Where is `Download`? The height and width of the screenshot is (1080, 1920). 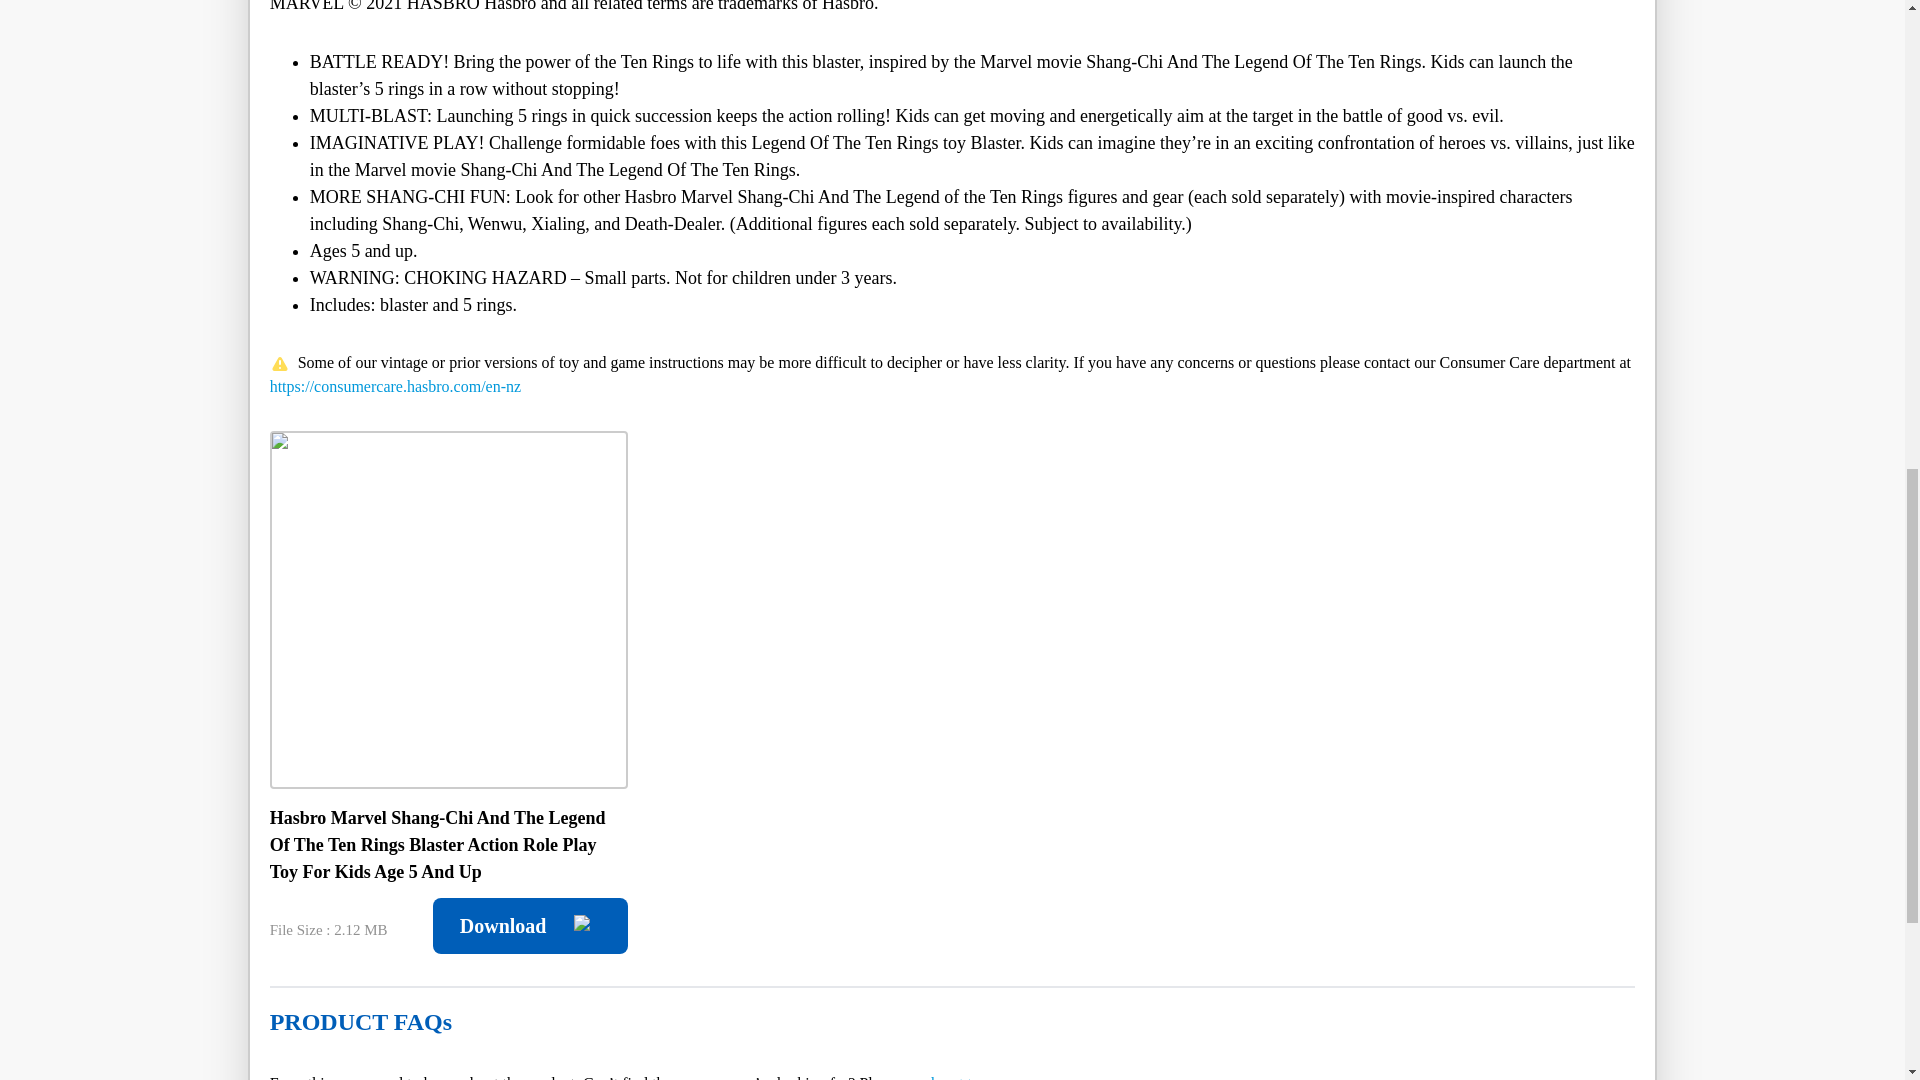 Download is located at coordinates (530, 925).